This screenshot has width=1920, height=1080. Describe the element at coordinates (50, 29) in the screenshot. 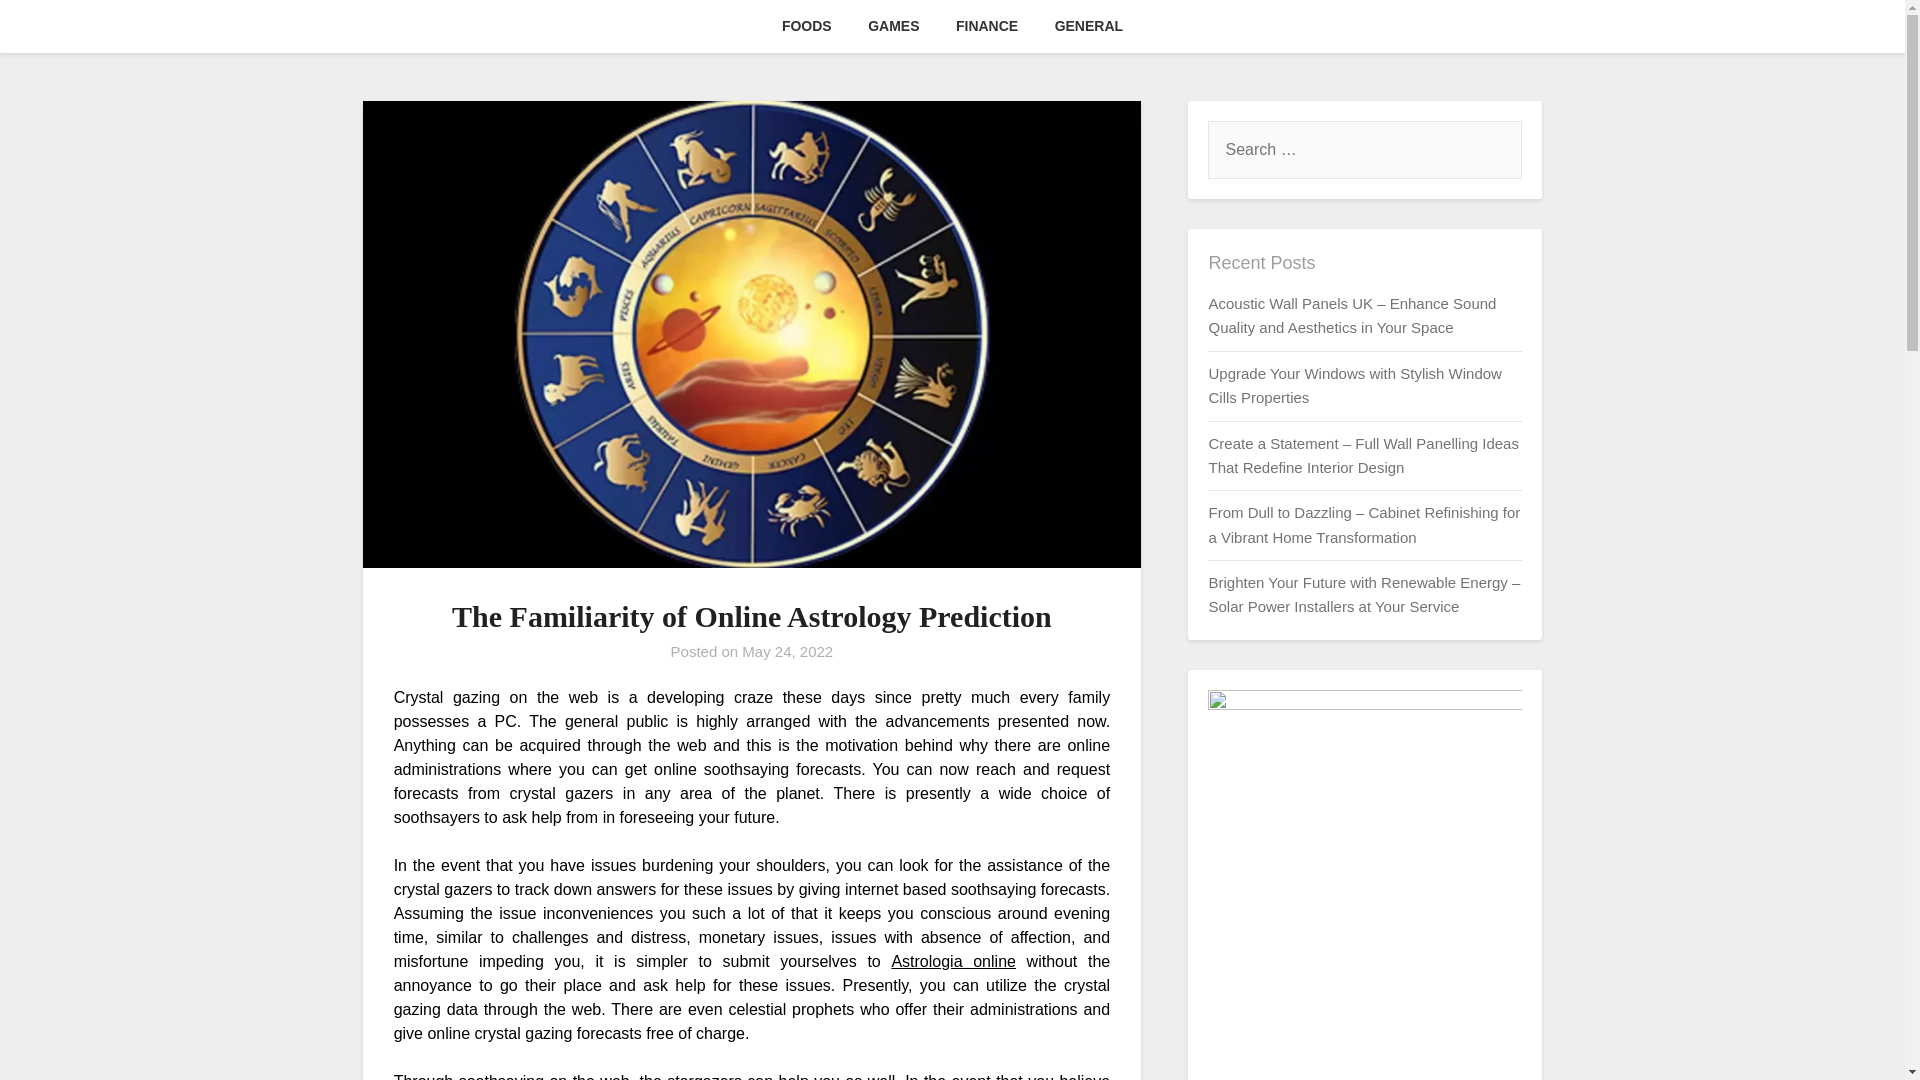

I see `Search` at that location.